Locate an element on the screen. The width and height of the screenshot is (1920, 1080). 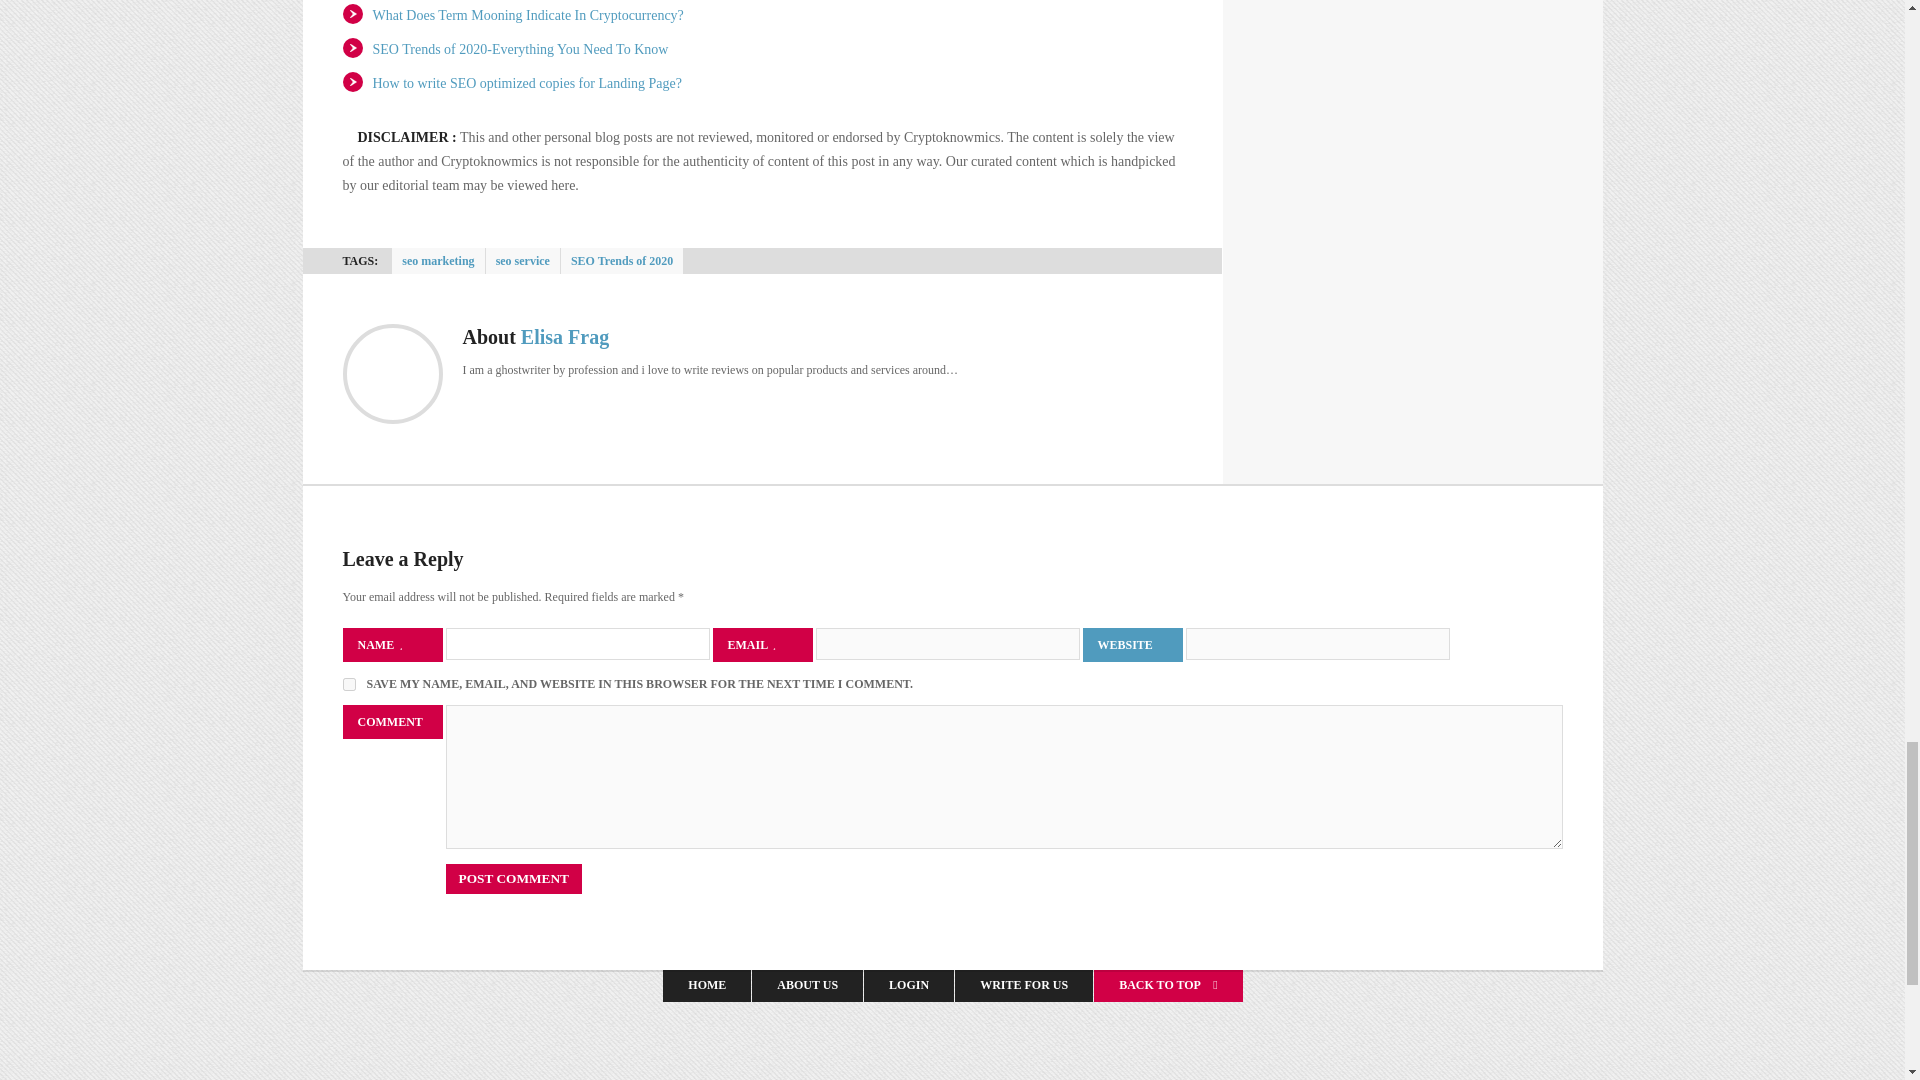
Post Comment is located at coordinates (513, 879).